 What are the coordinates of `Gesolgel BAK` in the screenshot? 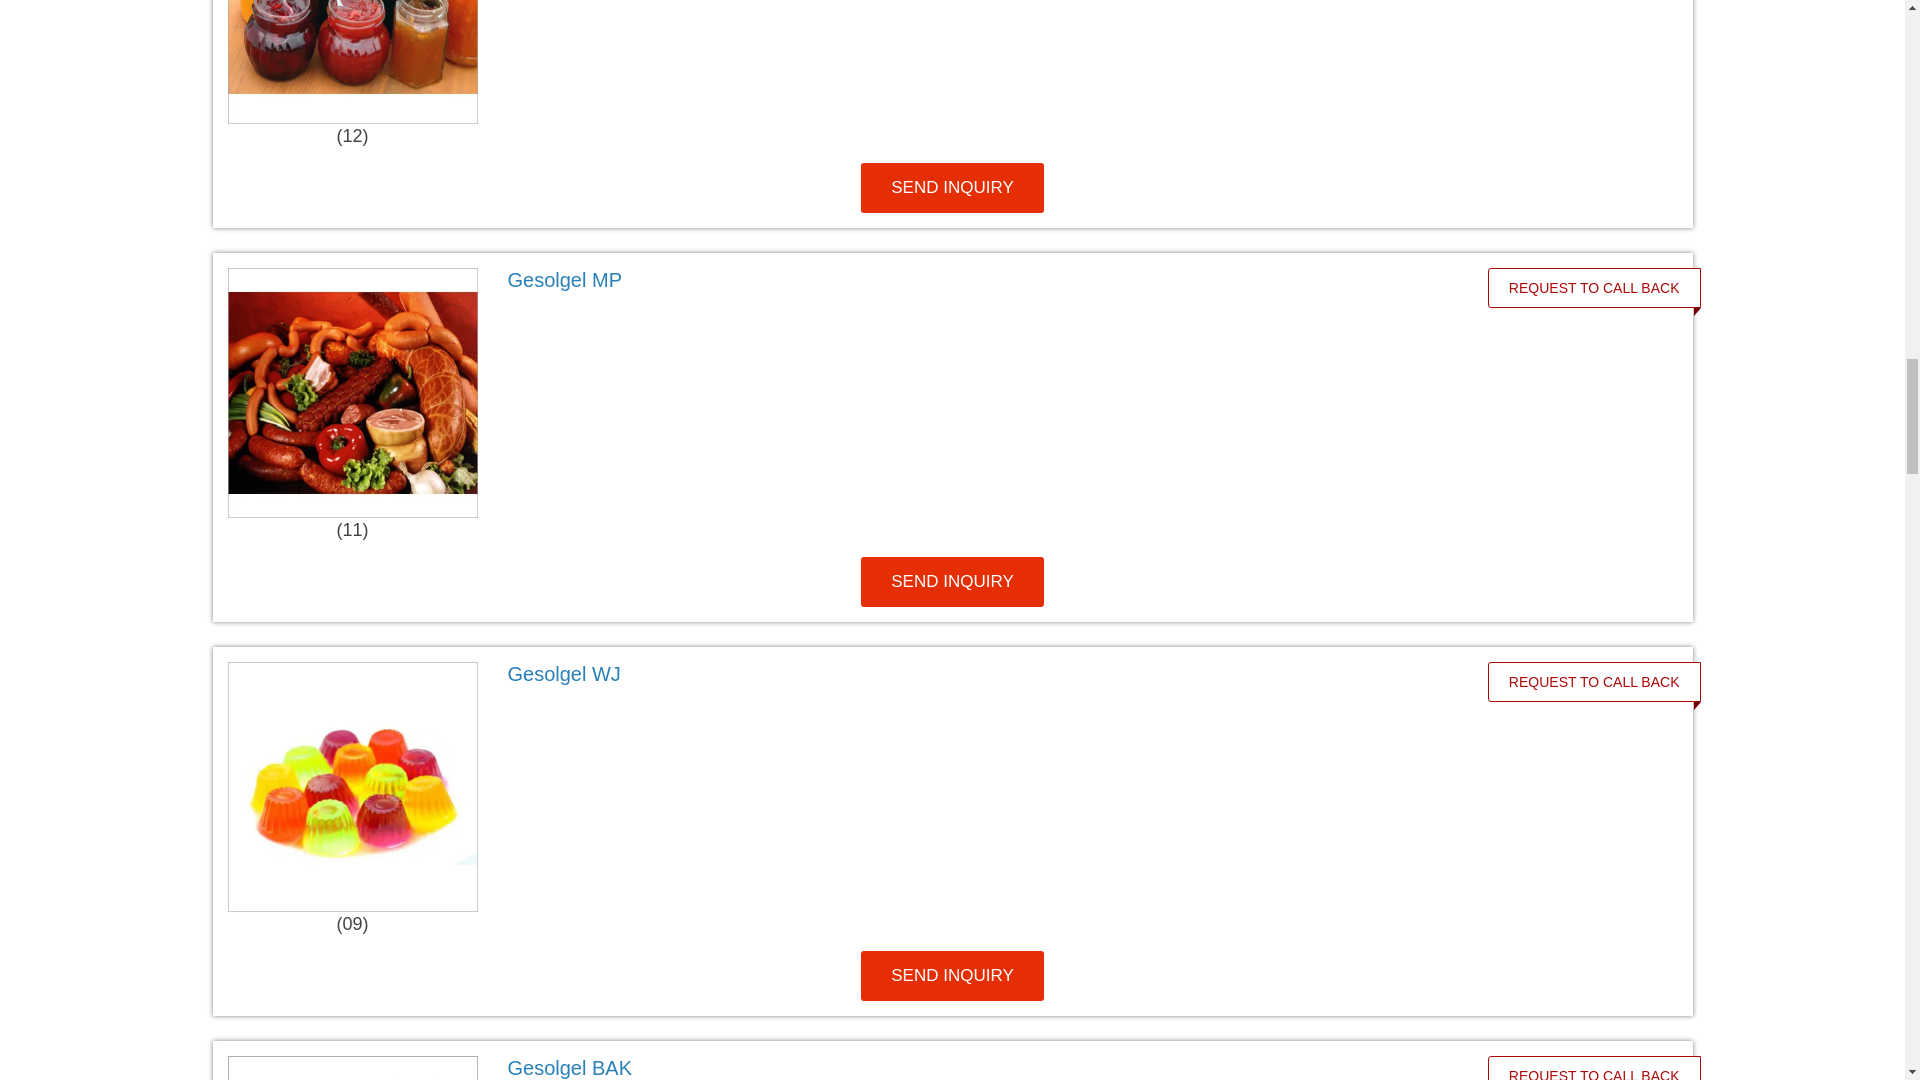 It's located at (976, 1068).